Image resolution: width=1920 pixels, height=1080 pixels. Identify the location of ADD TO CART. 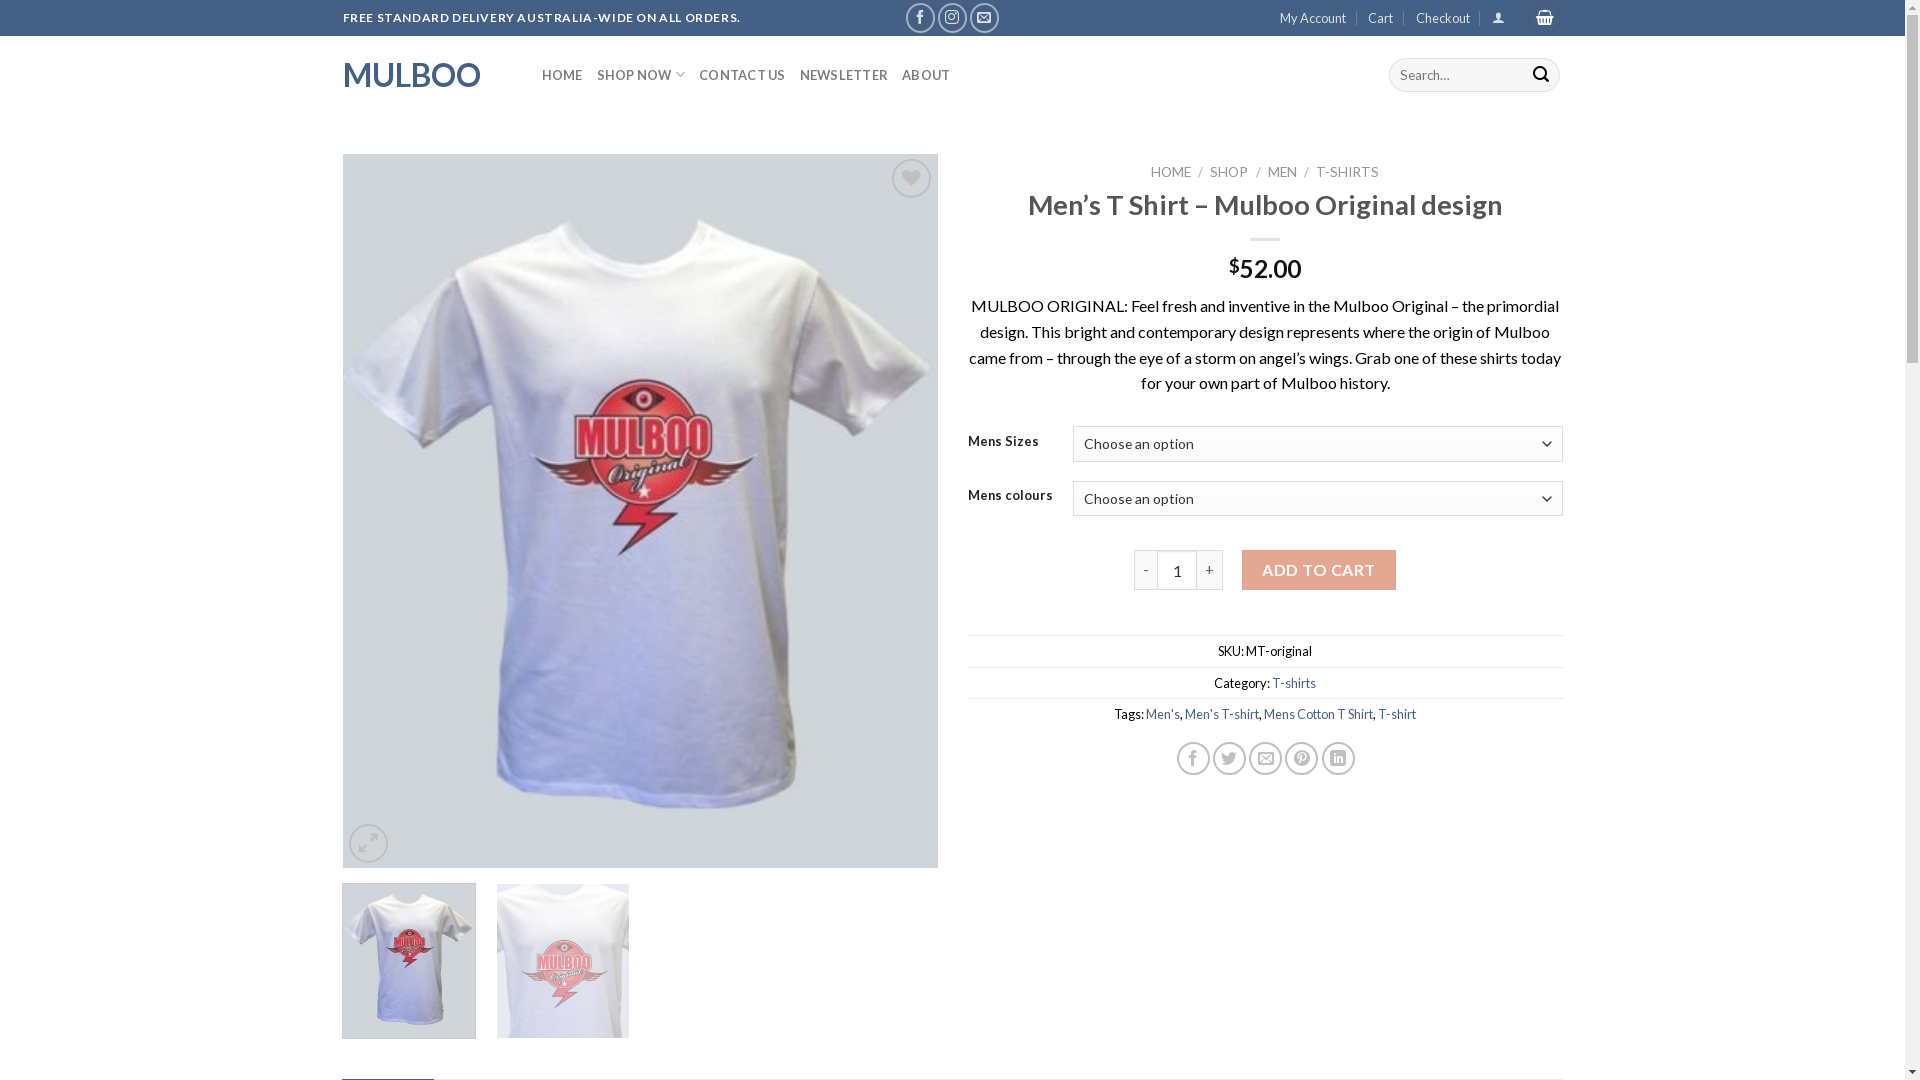
(1319, 570).